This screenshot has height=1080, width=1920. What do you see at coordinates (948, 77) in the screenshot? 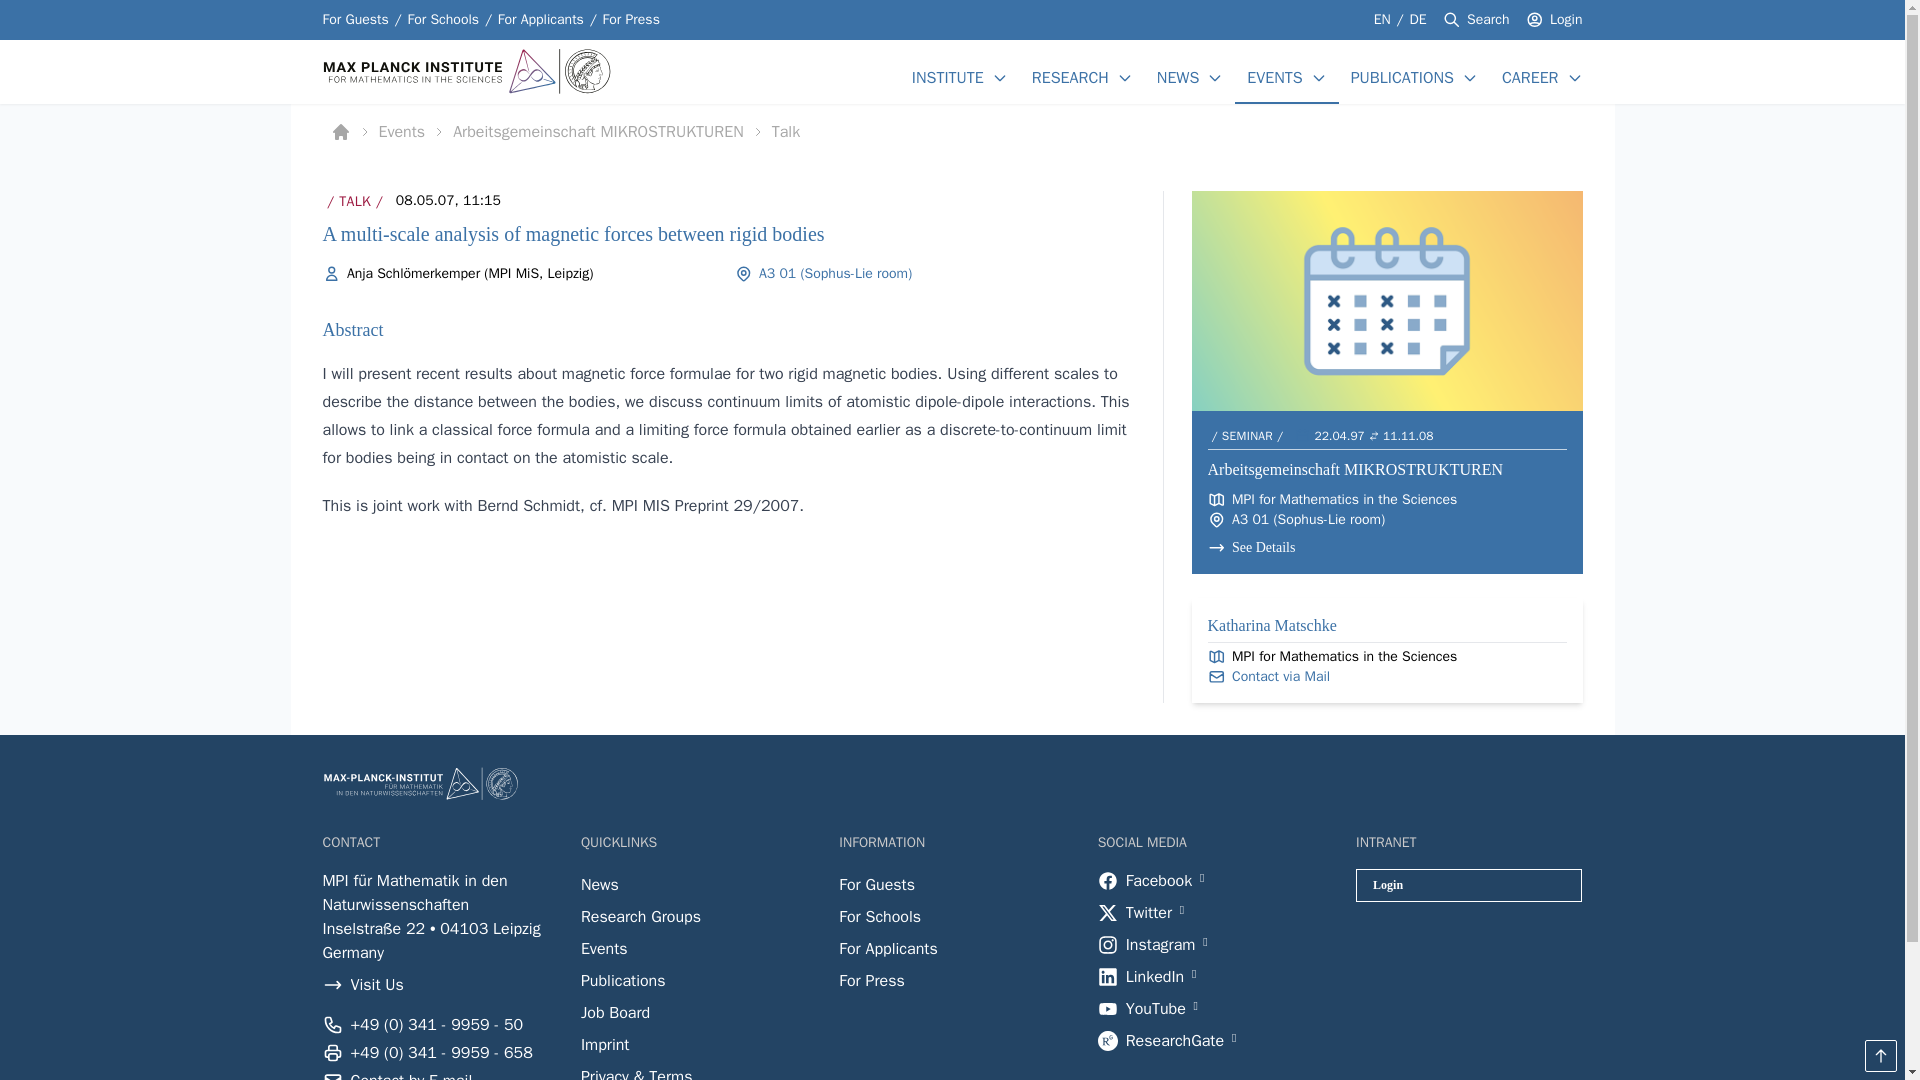
I see `INSTITUTE` at bounding box center [948, 77].